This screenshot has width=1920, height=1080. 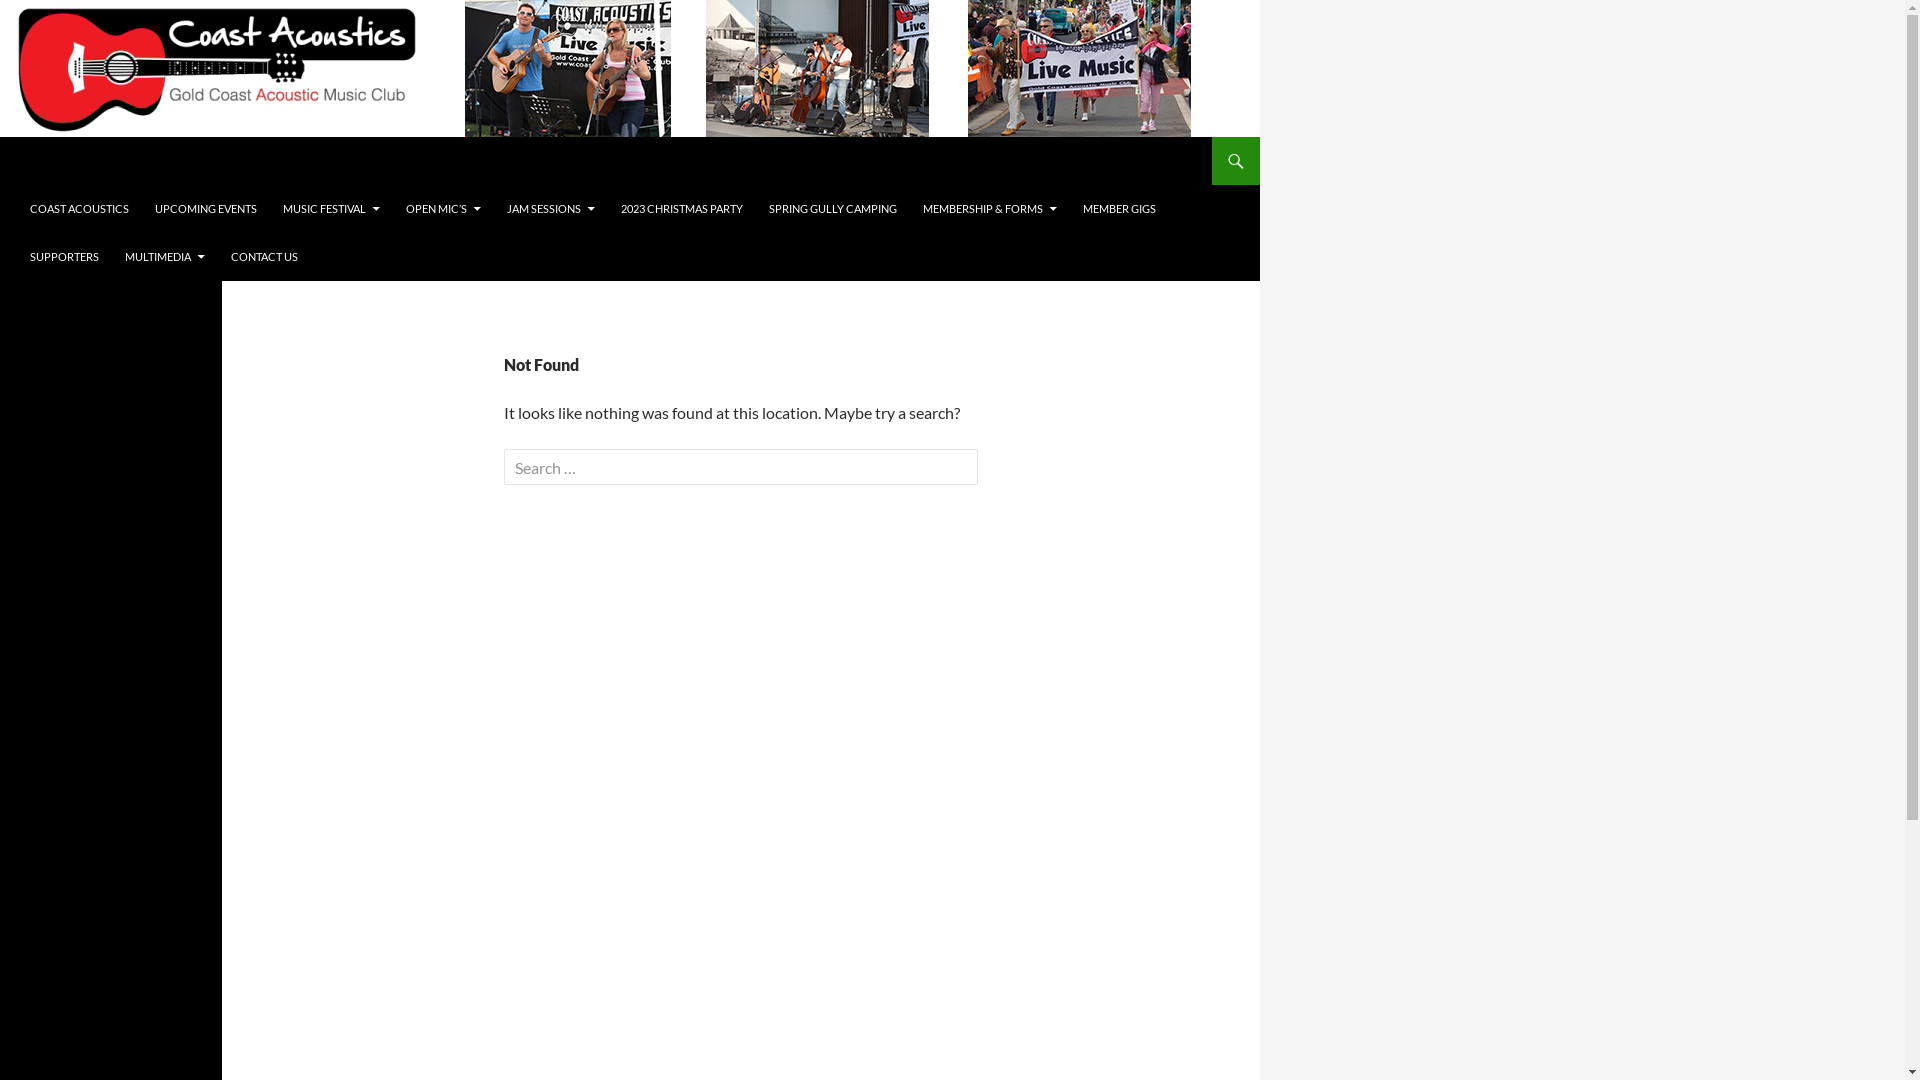 I want to click on Search, so click(x=54, y=18).